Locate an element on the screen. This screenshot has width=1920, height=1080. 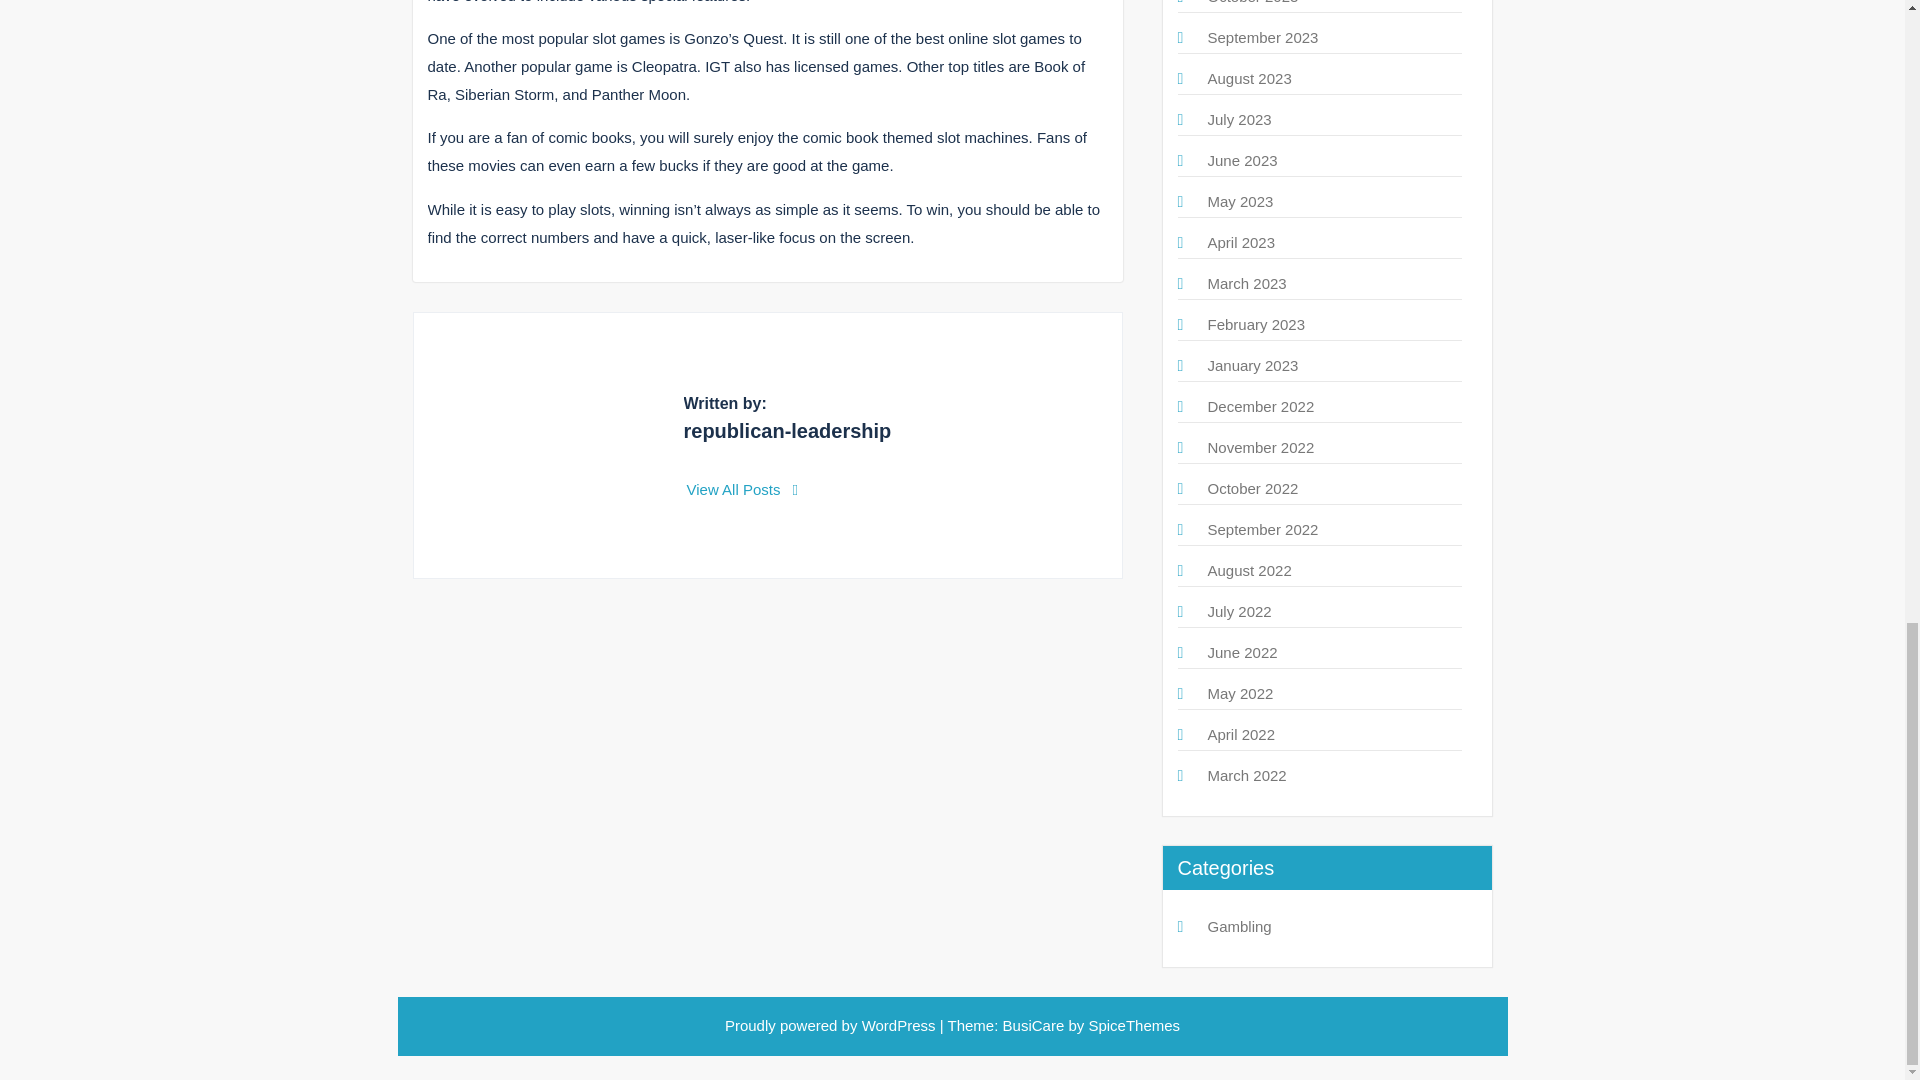
January 2023 is located at coordinates (1253, 365).